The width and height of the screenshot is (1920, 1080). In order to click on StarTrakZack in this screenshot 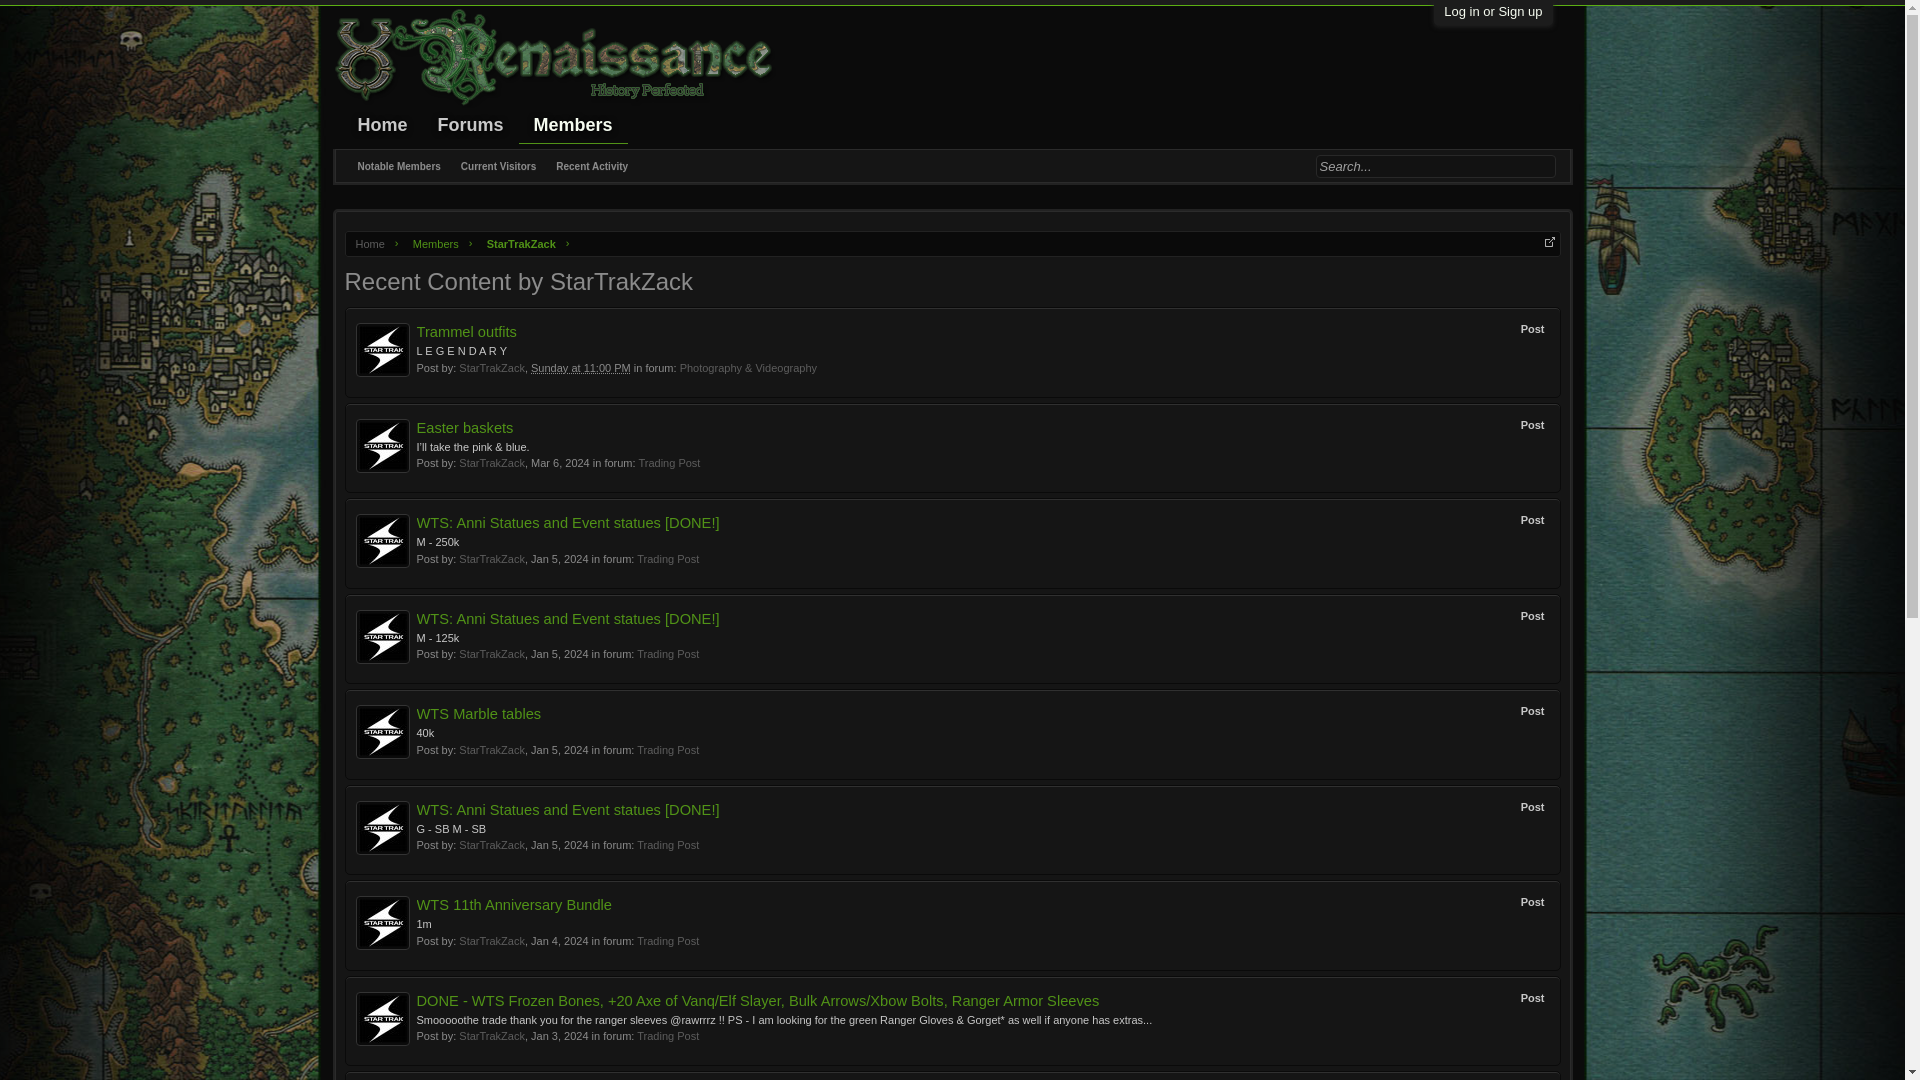, I will do `click(491, 654)`.